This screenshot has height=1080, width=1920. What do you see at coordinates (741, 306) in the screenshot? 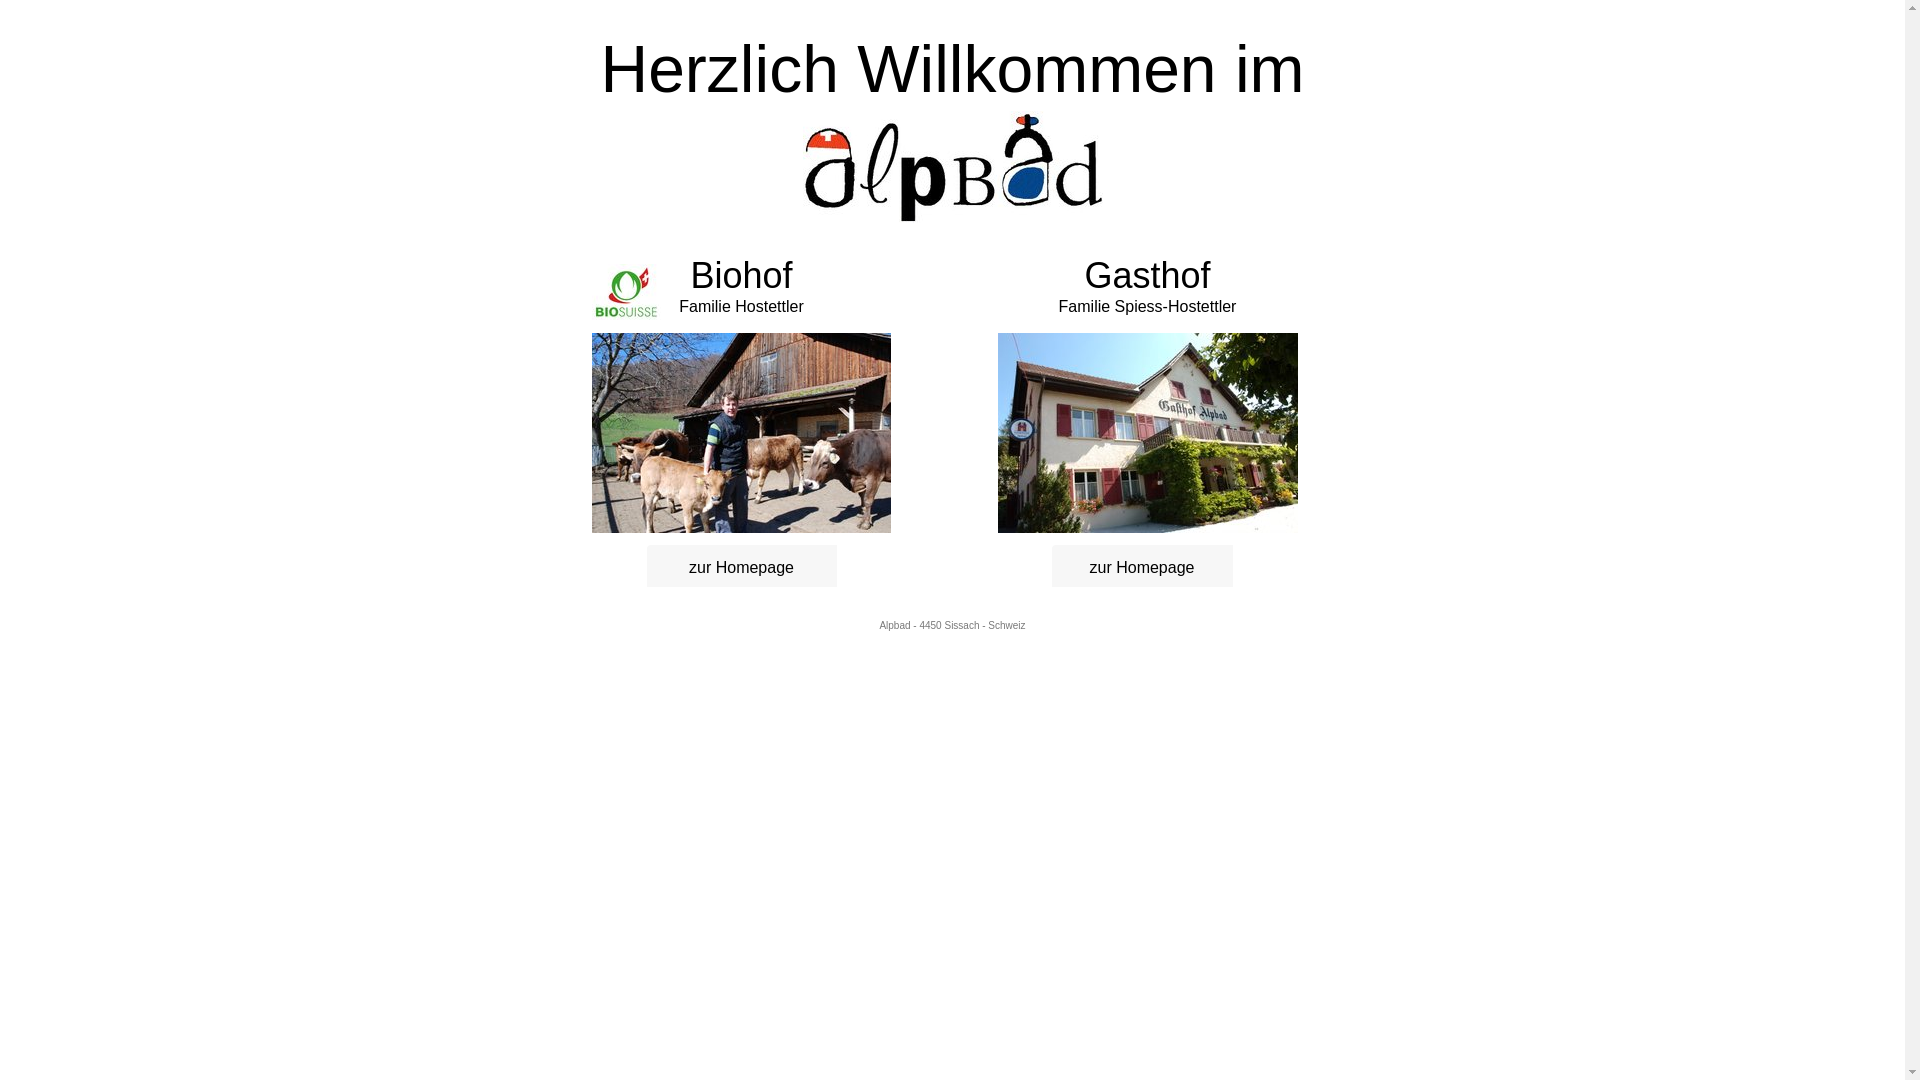
I see `Familie Hostettler` at bounding box center [741, 306].